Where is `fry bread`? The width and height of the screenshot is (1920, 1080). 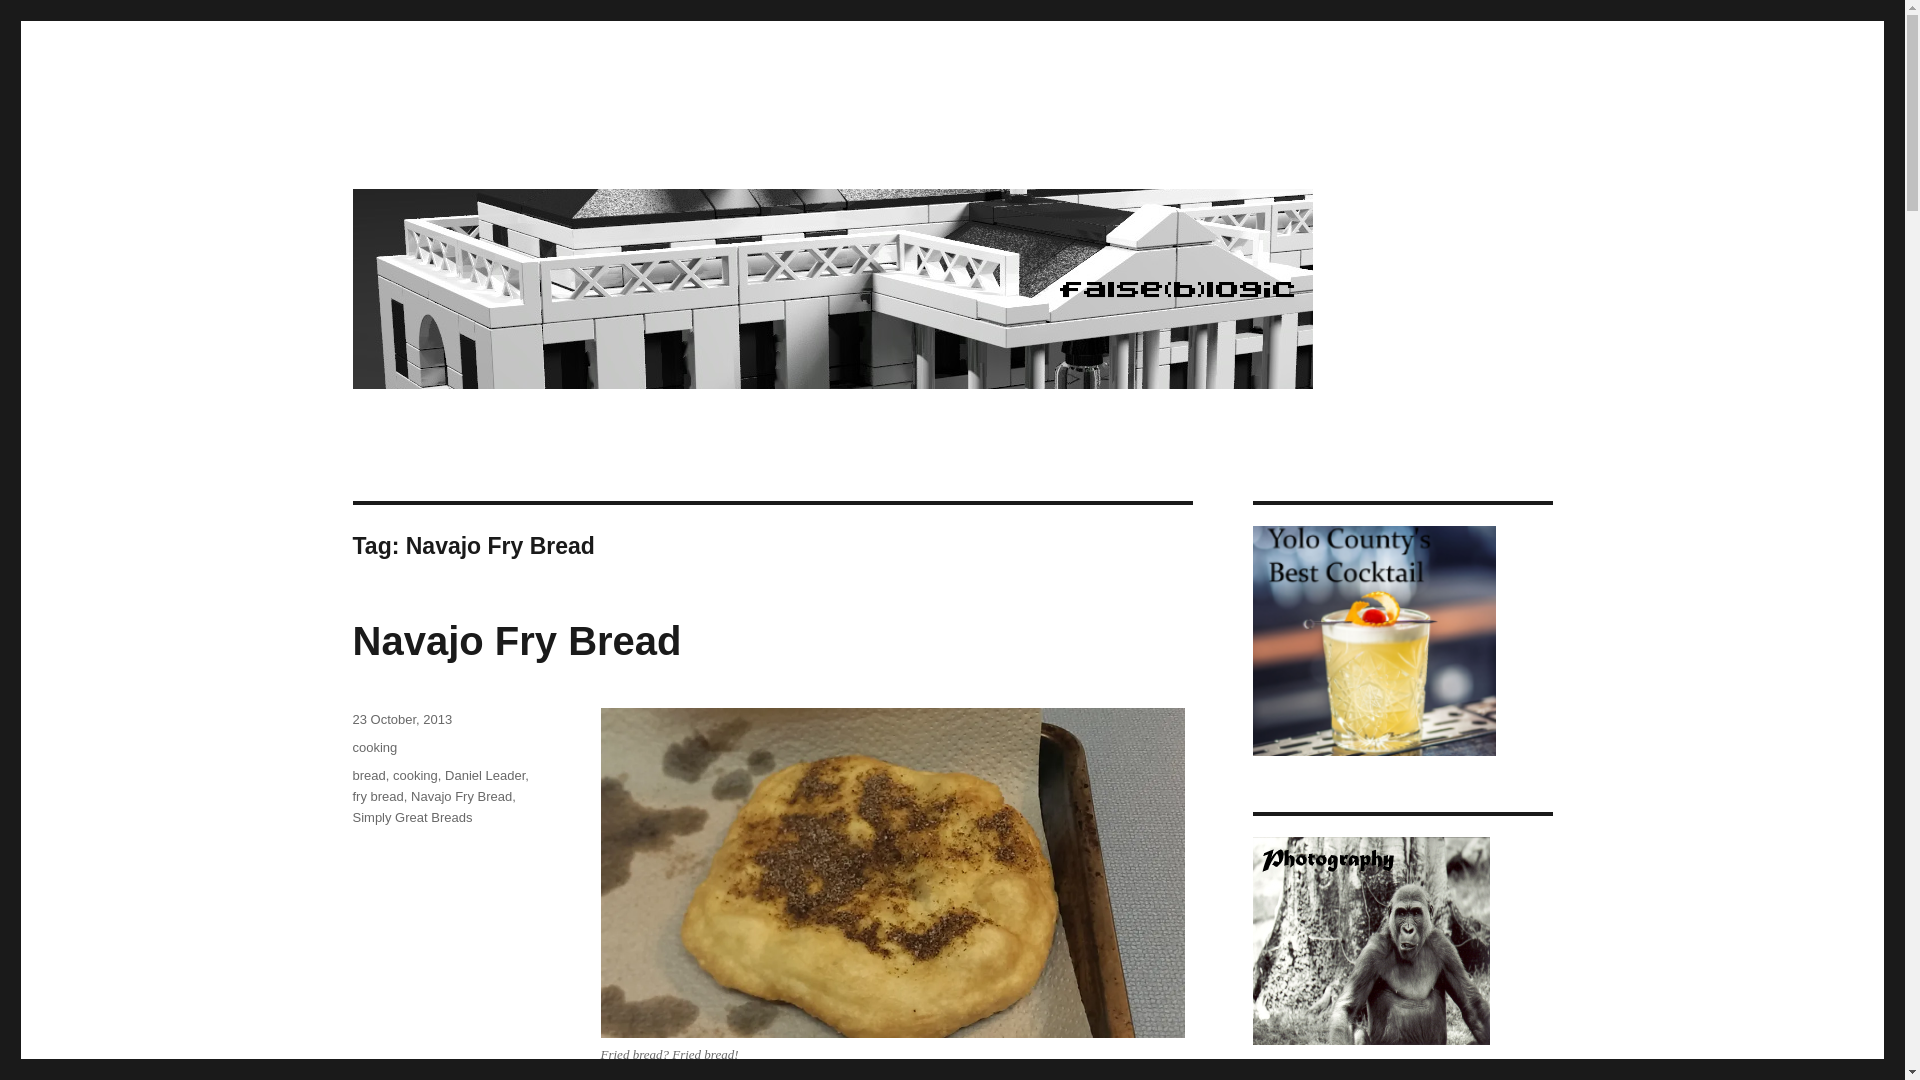 fry bread is located at coordinates (377, 796).